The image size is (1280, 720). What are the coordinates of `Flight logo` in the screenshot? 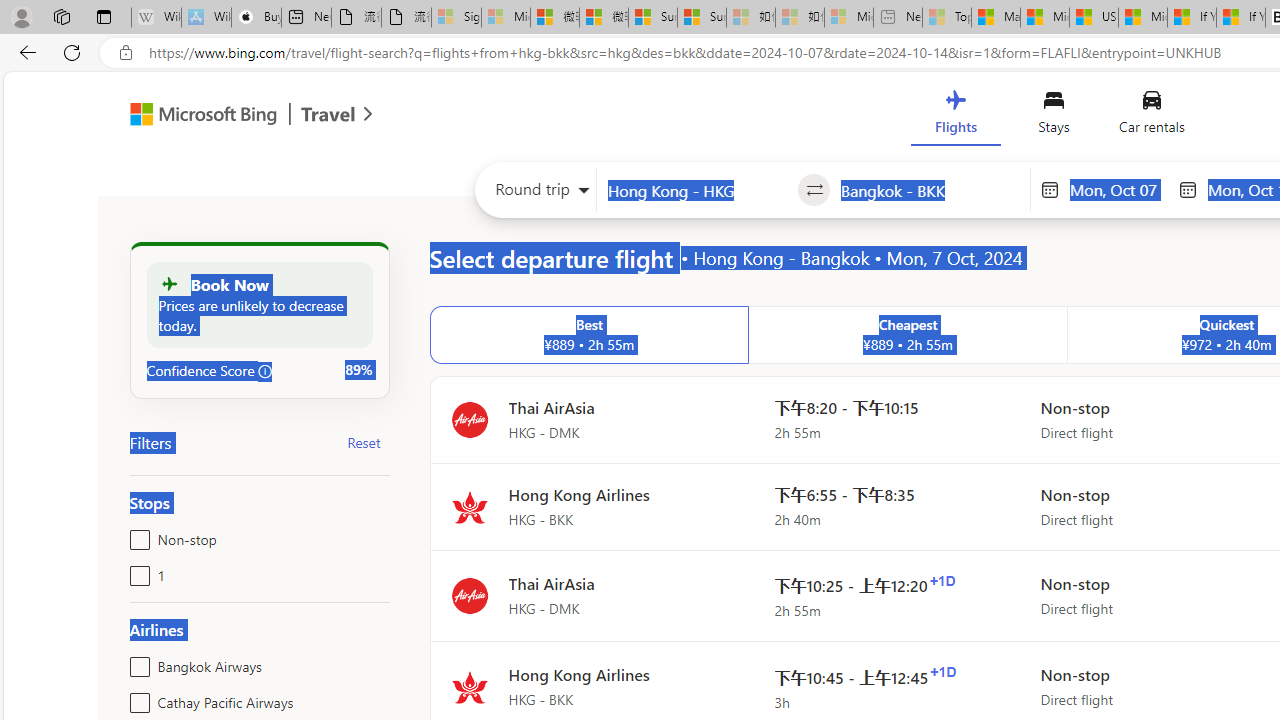 It's located at (469, 688).